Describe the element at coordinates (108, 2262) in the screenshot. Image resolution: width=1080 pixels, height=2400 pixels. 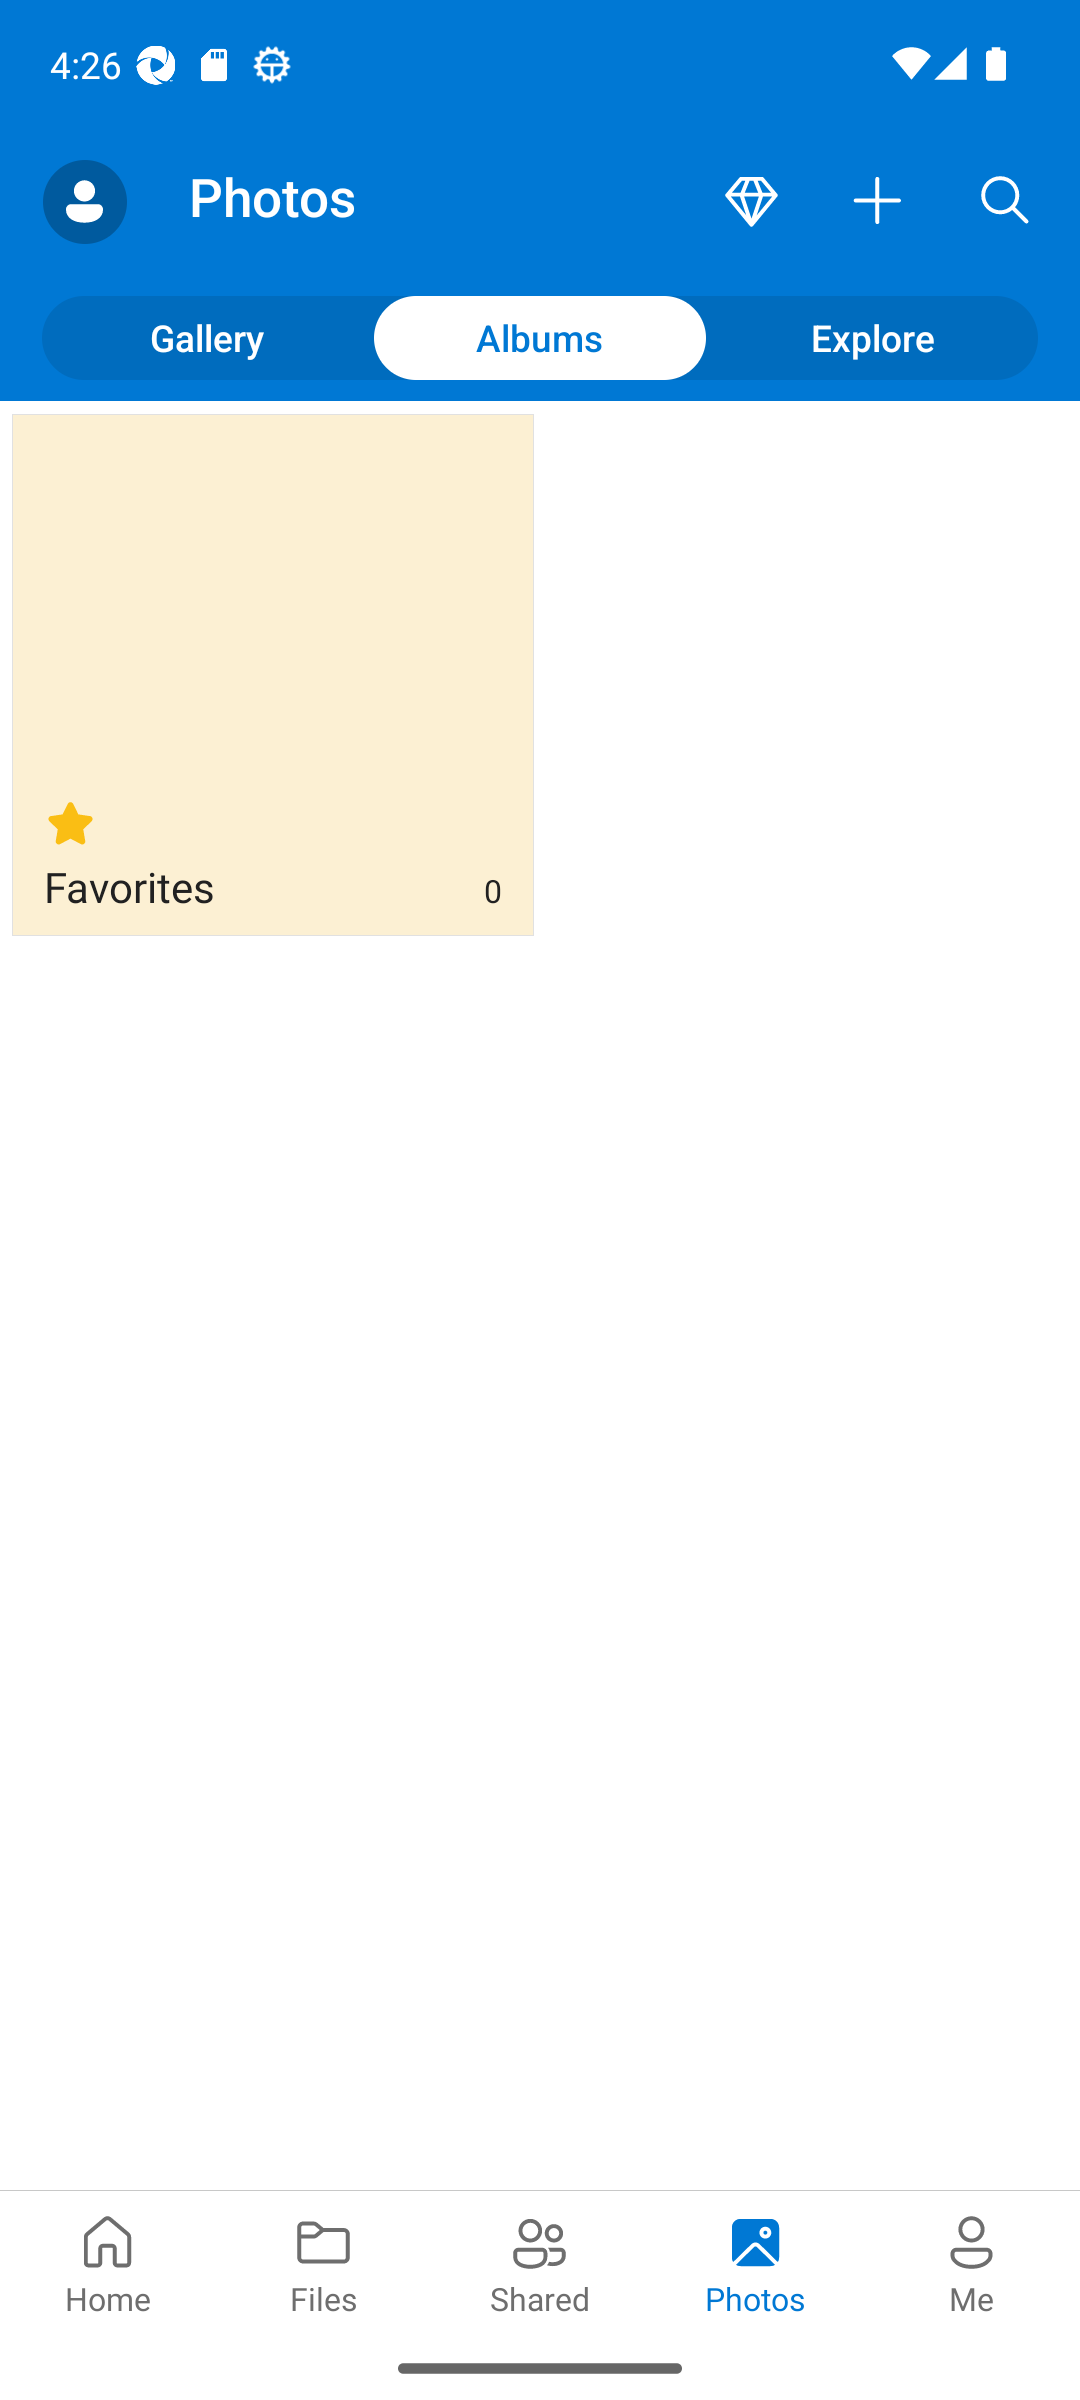
I see `Home pivot Home` at that location.